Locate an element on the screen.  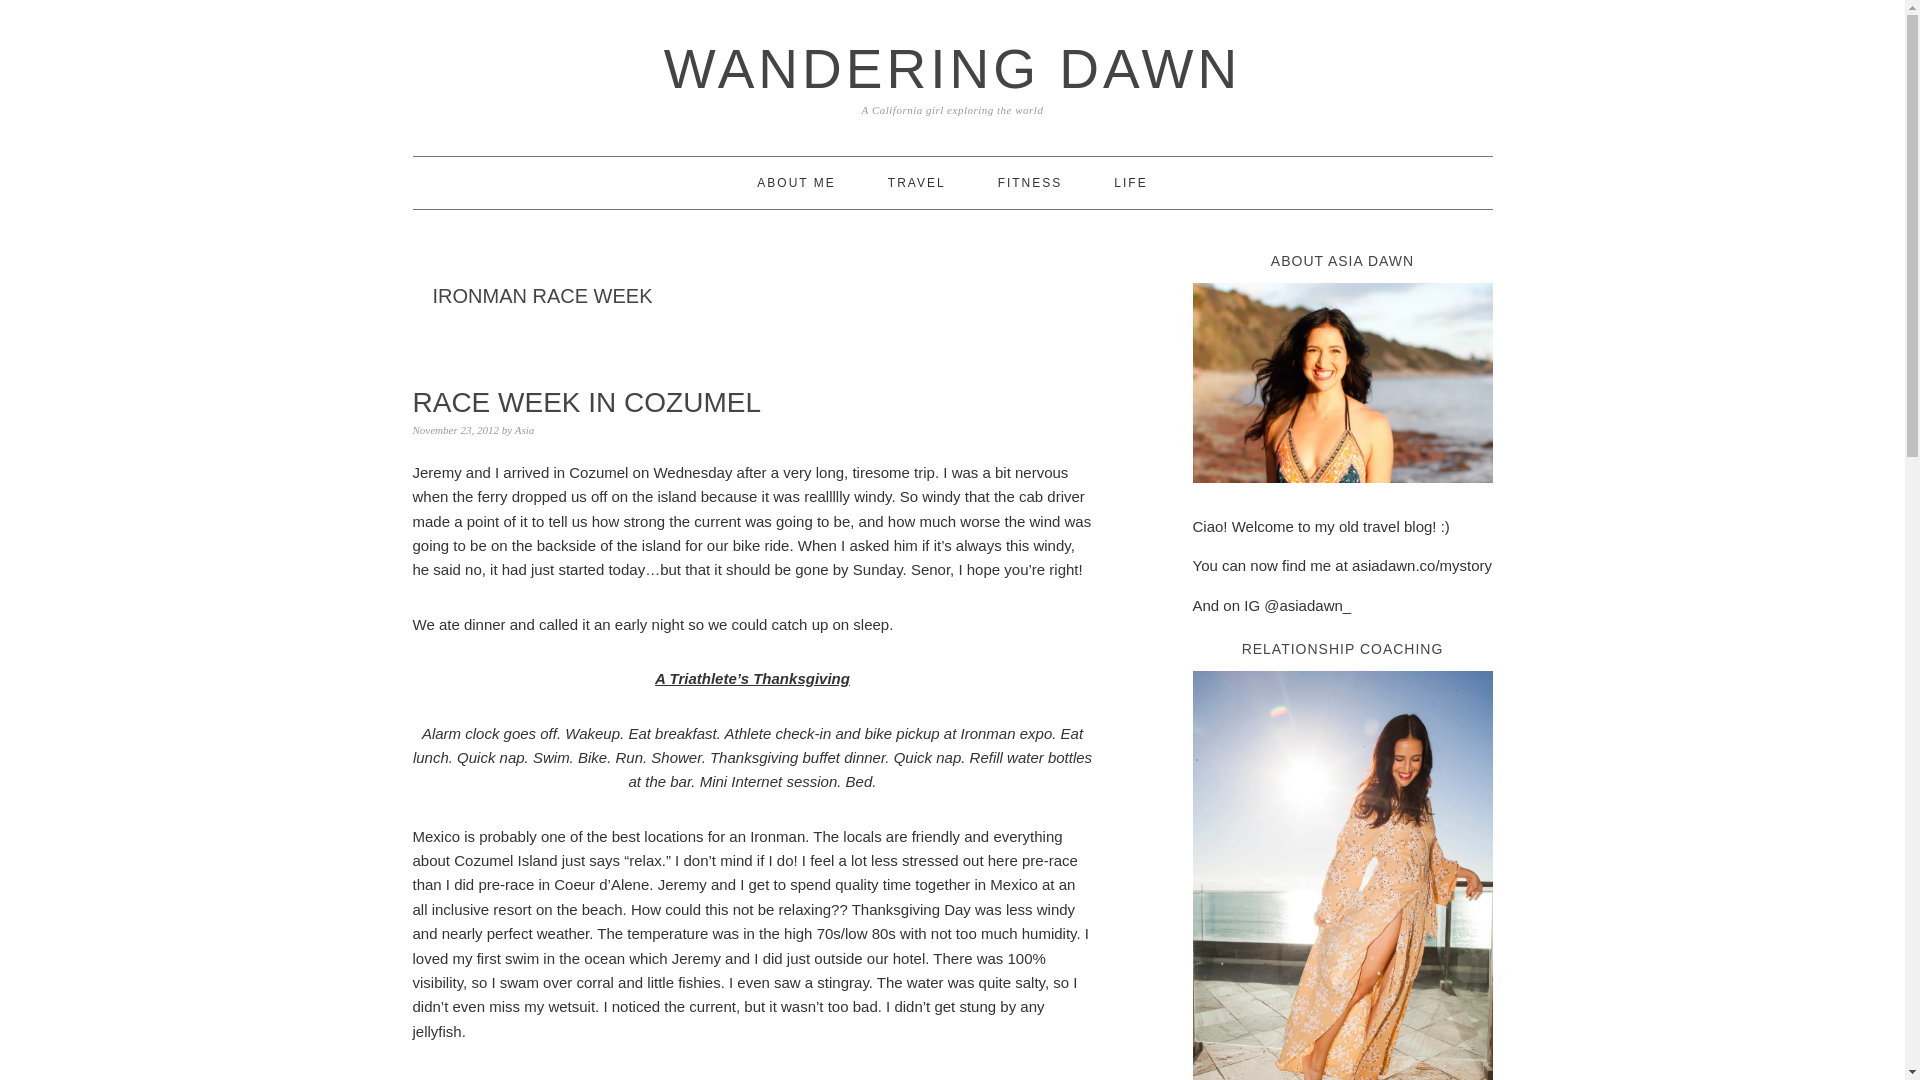
RACE WEEK IN COZUMEL is located at coordinates (586, 402).